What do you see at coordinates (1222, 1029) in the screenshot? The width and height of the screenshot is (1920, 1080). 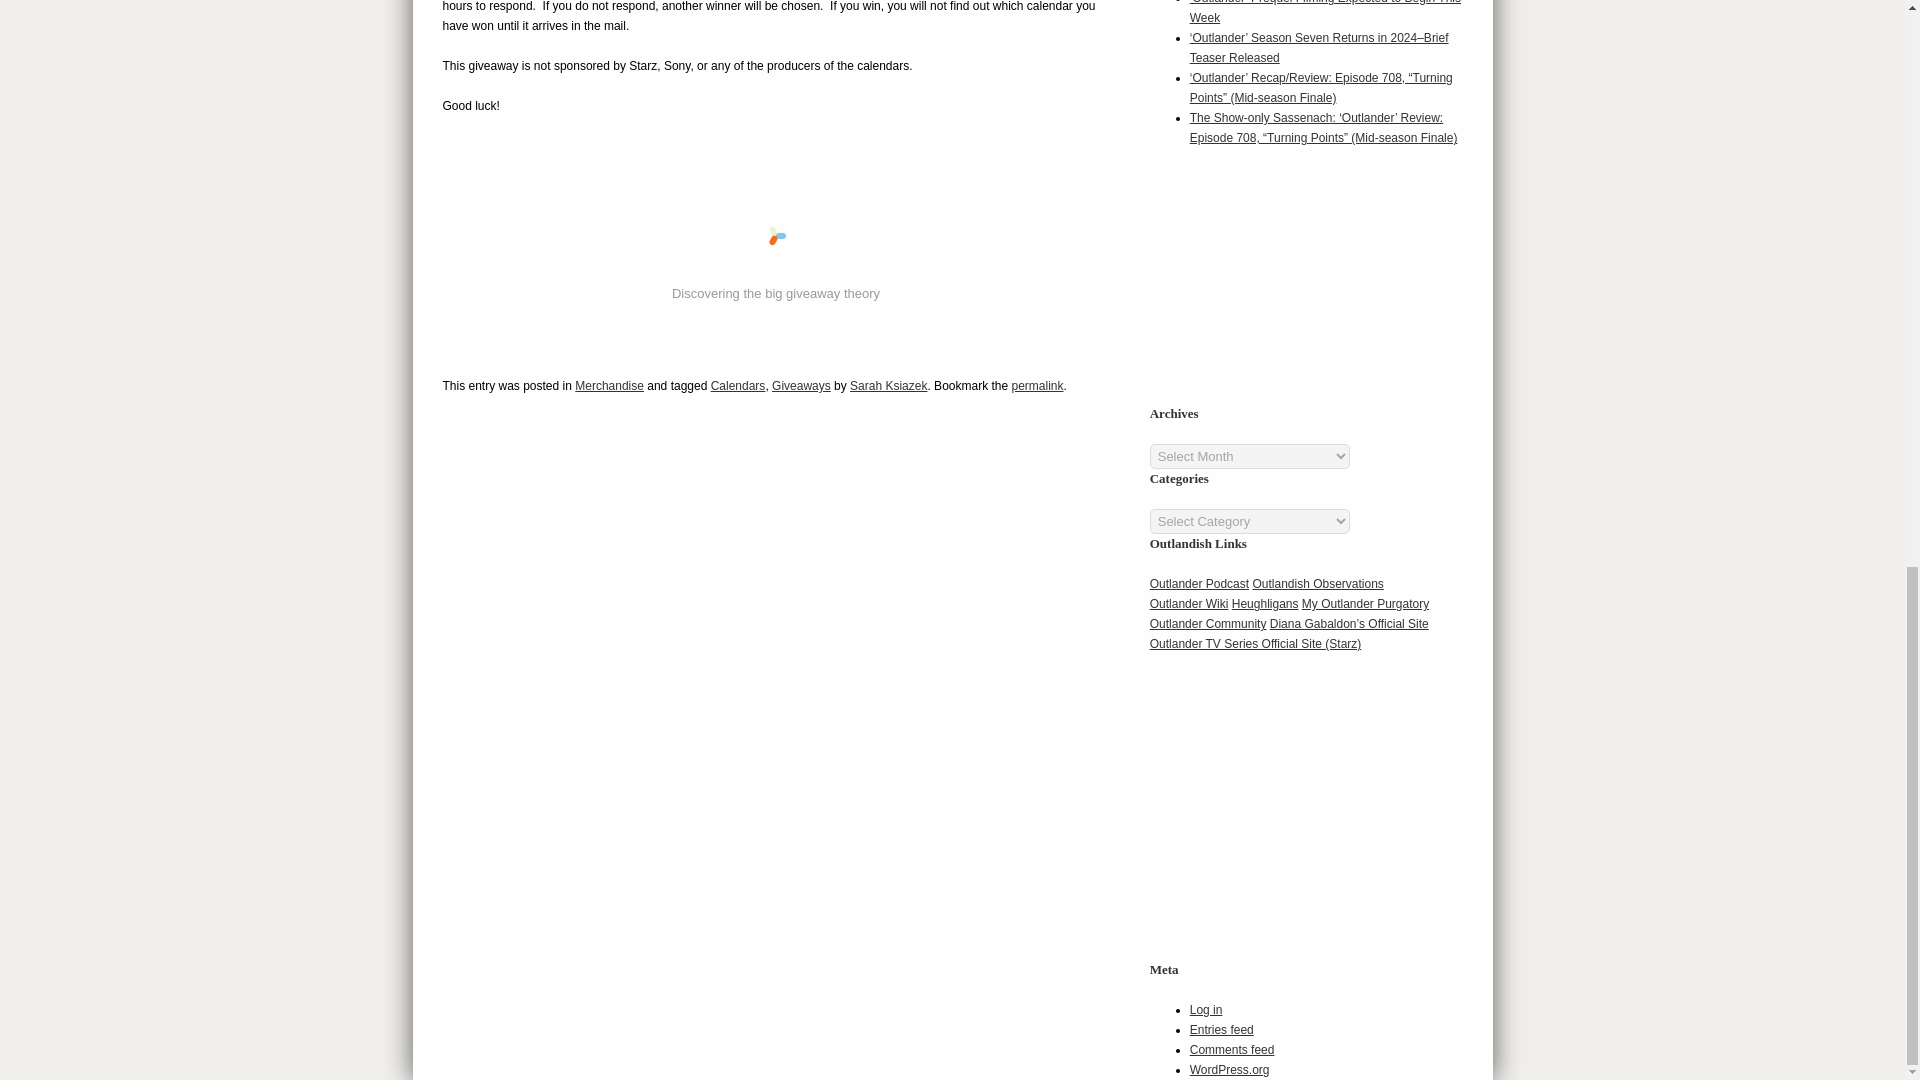 I see `Entries feed` at bounding box center [1222, 1029].